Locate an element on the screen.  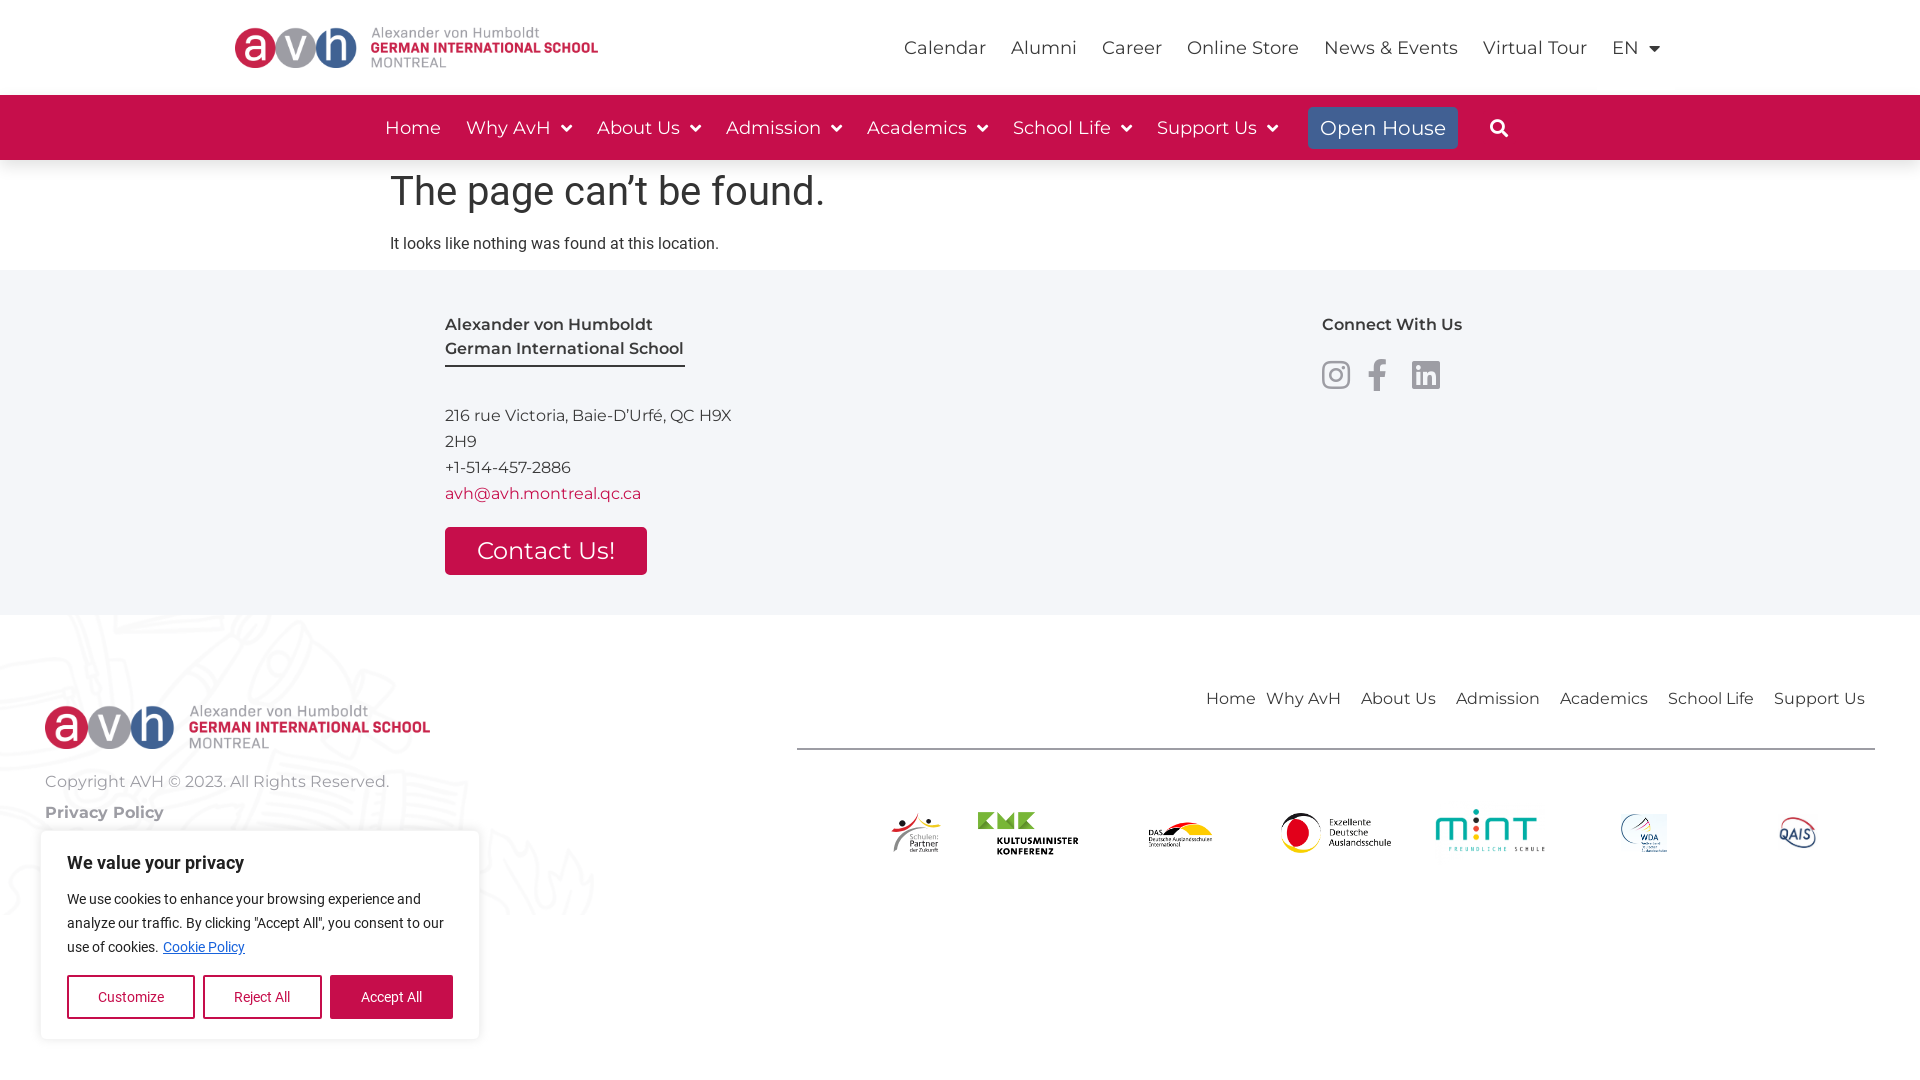
Why AvH is located at coordinates (519, 128).